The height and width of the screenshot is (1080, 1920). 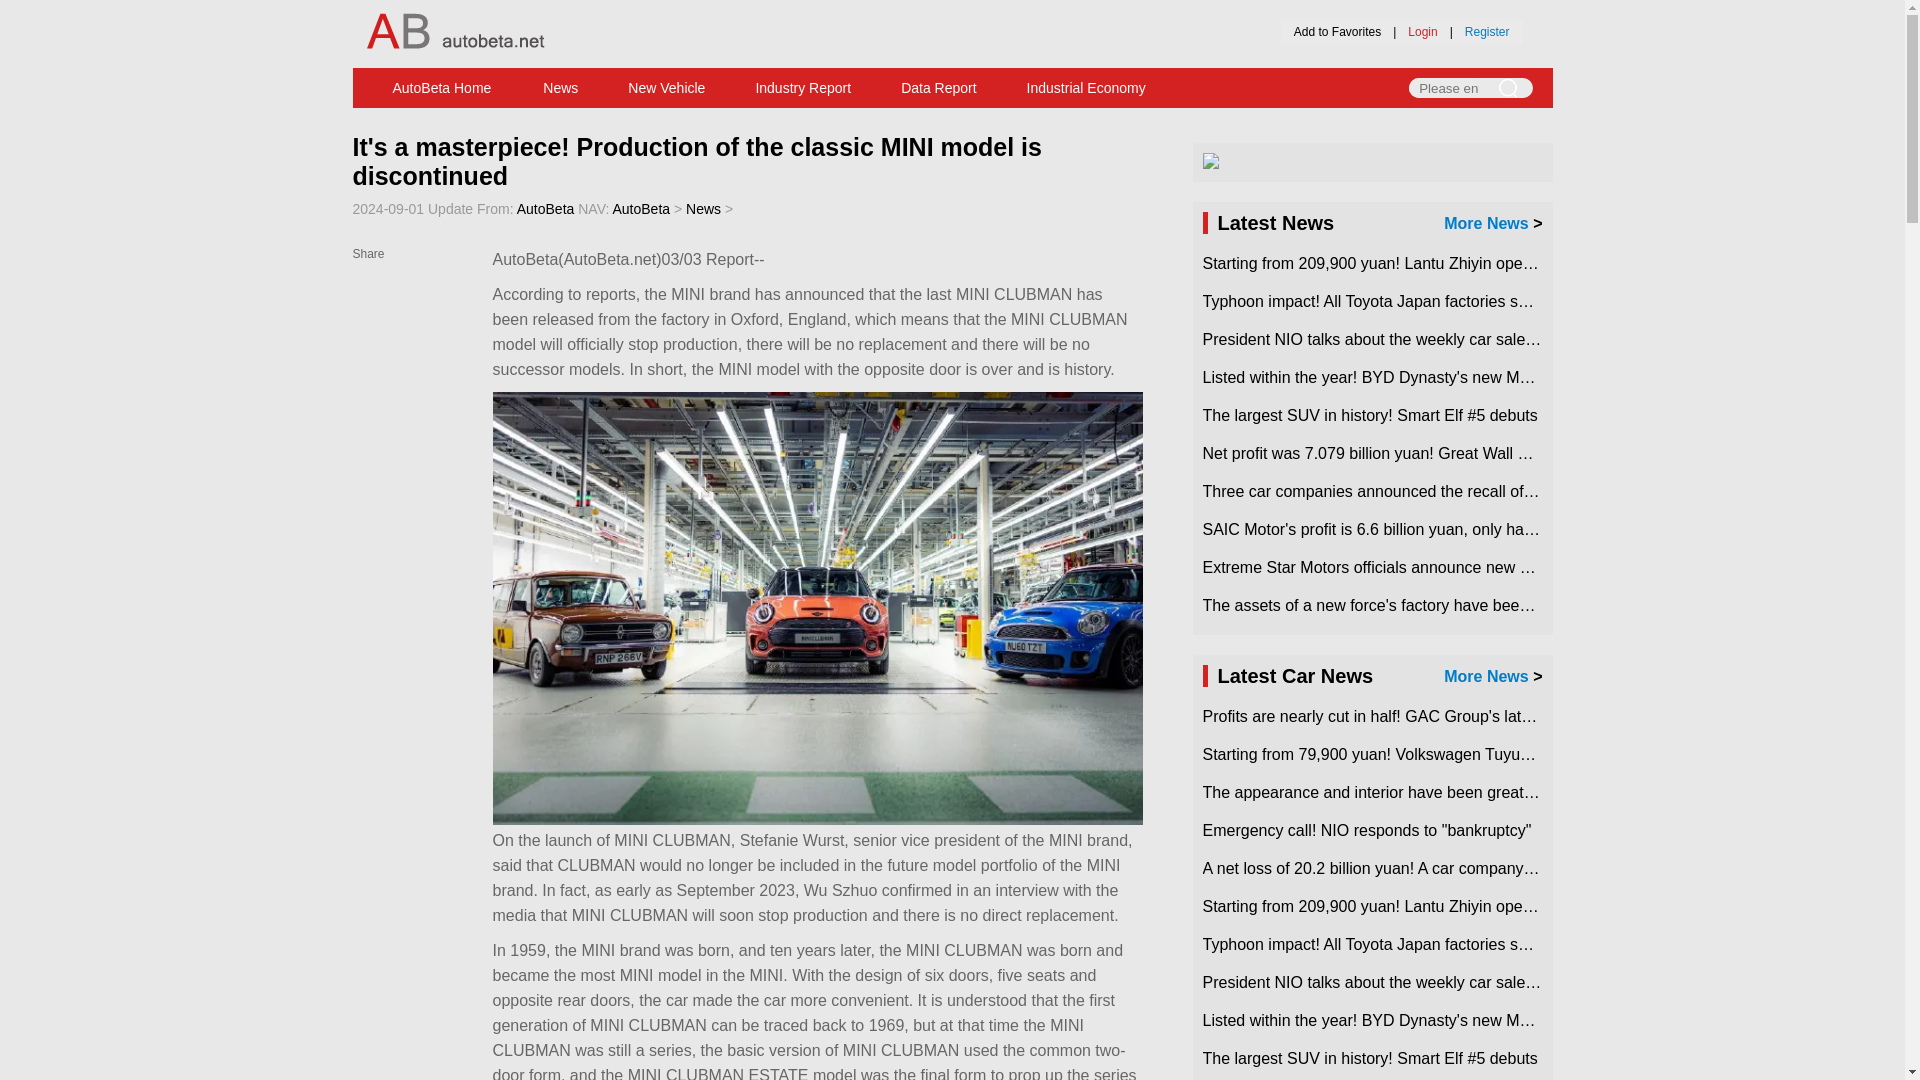 I want to click on AutoBeta, so click(x=442, y=88).